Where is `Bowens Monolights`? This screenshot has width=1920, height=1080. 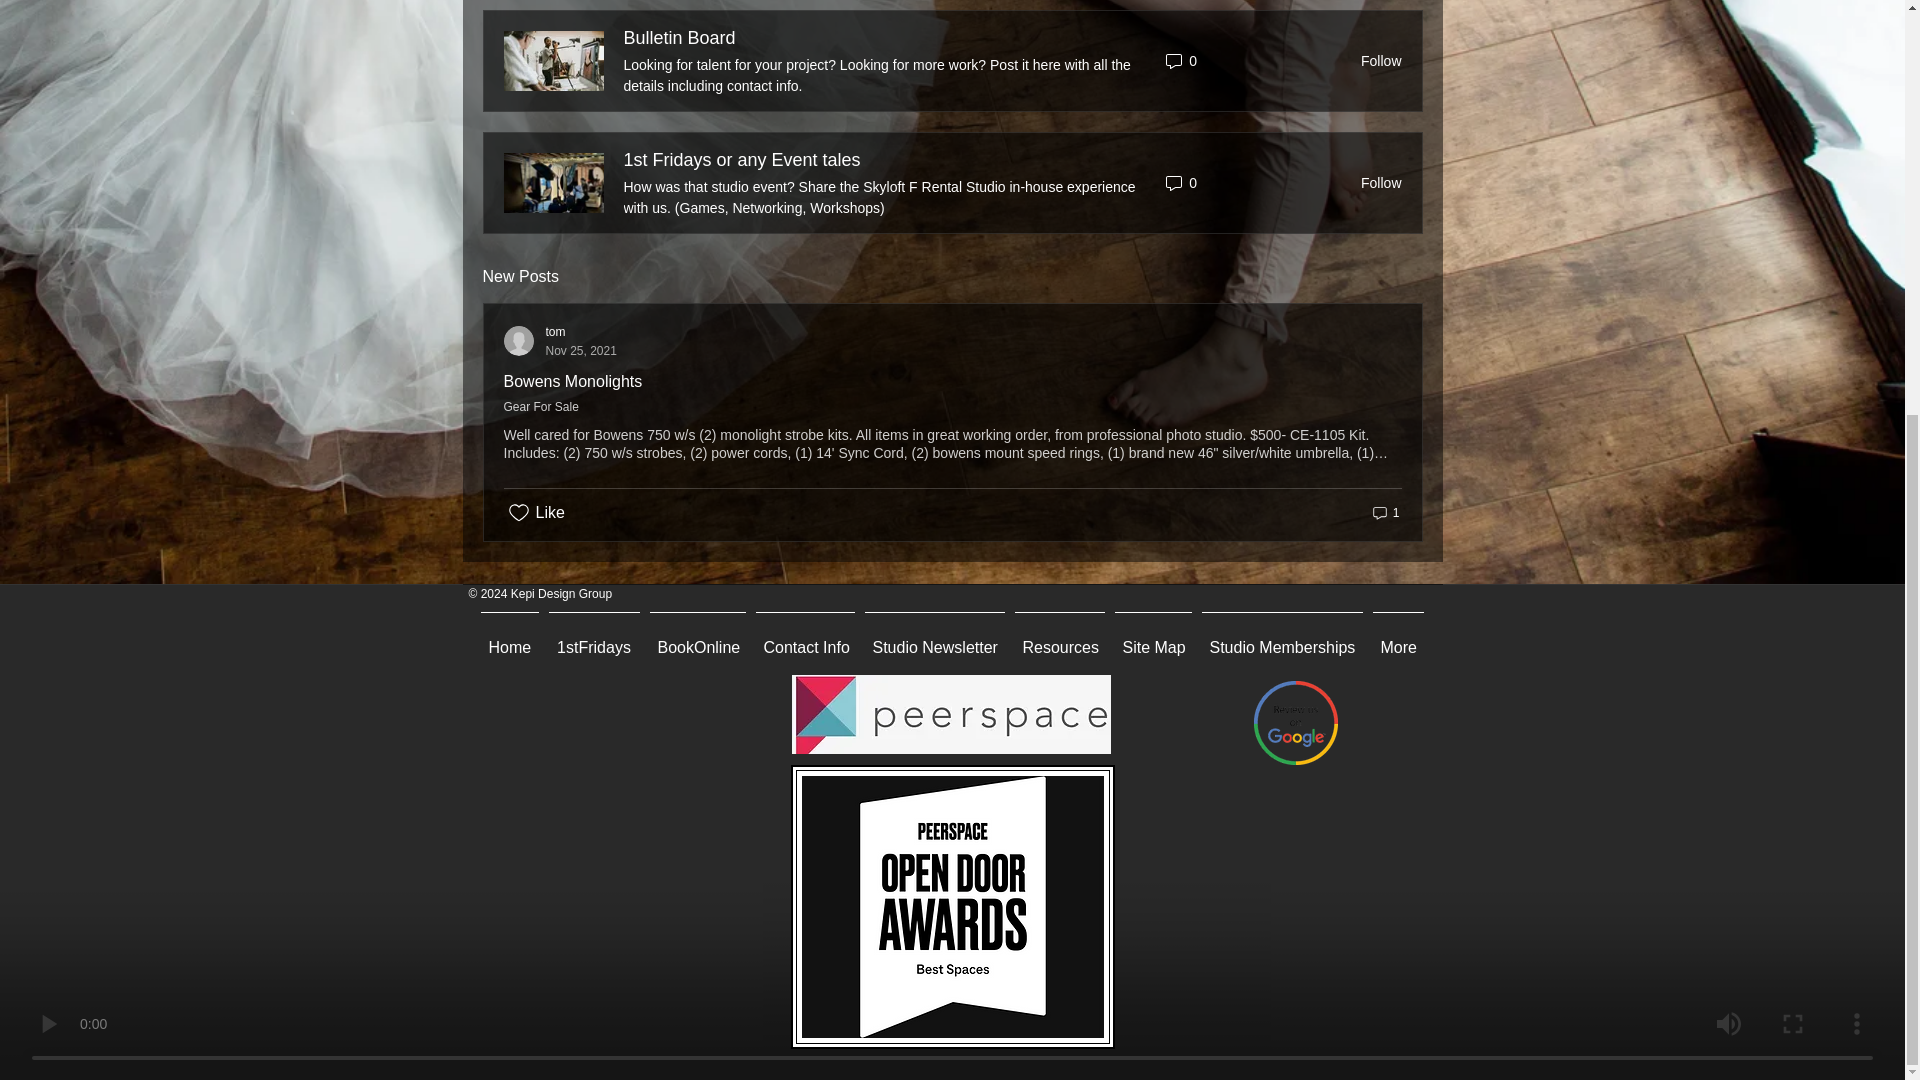 Bowens Monolights is located at coordinates (934, 639).